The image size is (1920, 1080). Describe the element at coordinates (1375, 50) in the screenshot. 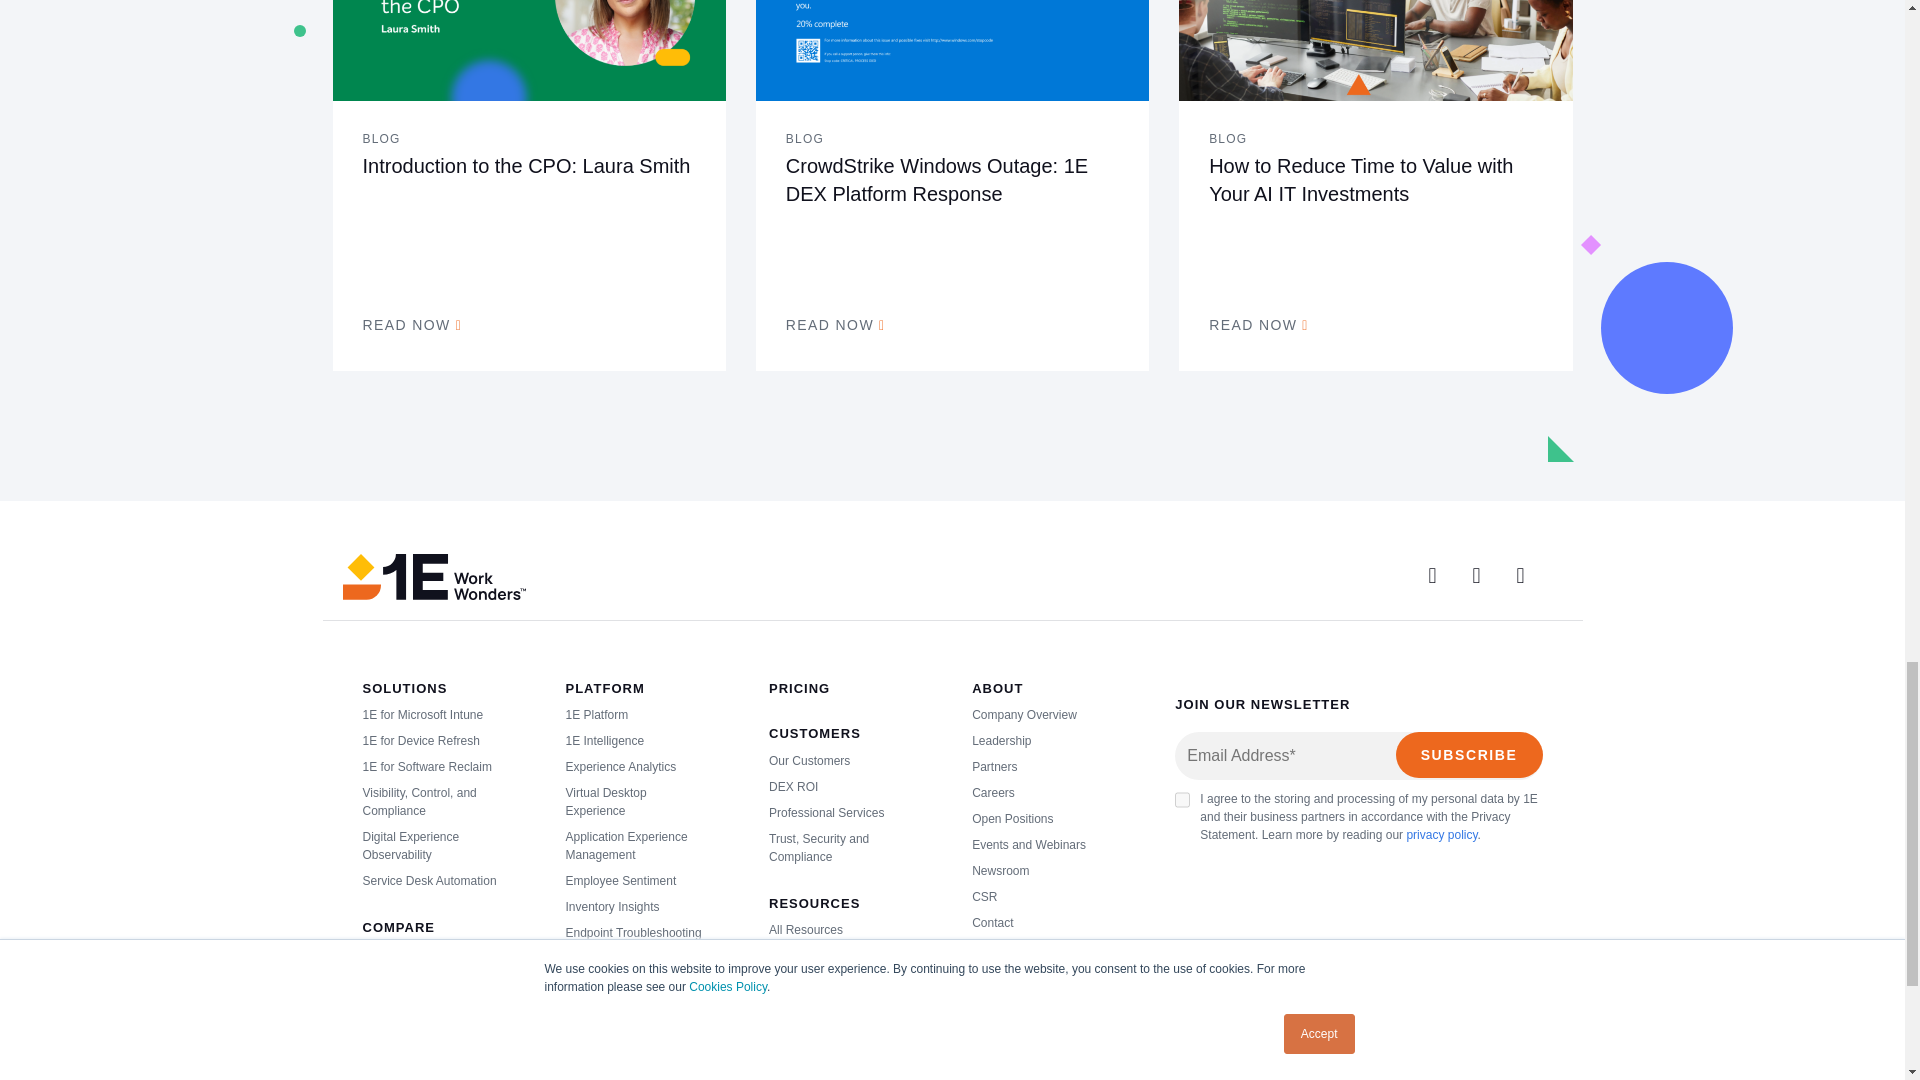

I see `Generic Blog Image-31` at that location.